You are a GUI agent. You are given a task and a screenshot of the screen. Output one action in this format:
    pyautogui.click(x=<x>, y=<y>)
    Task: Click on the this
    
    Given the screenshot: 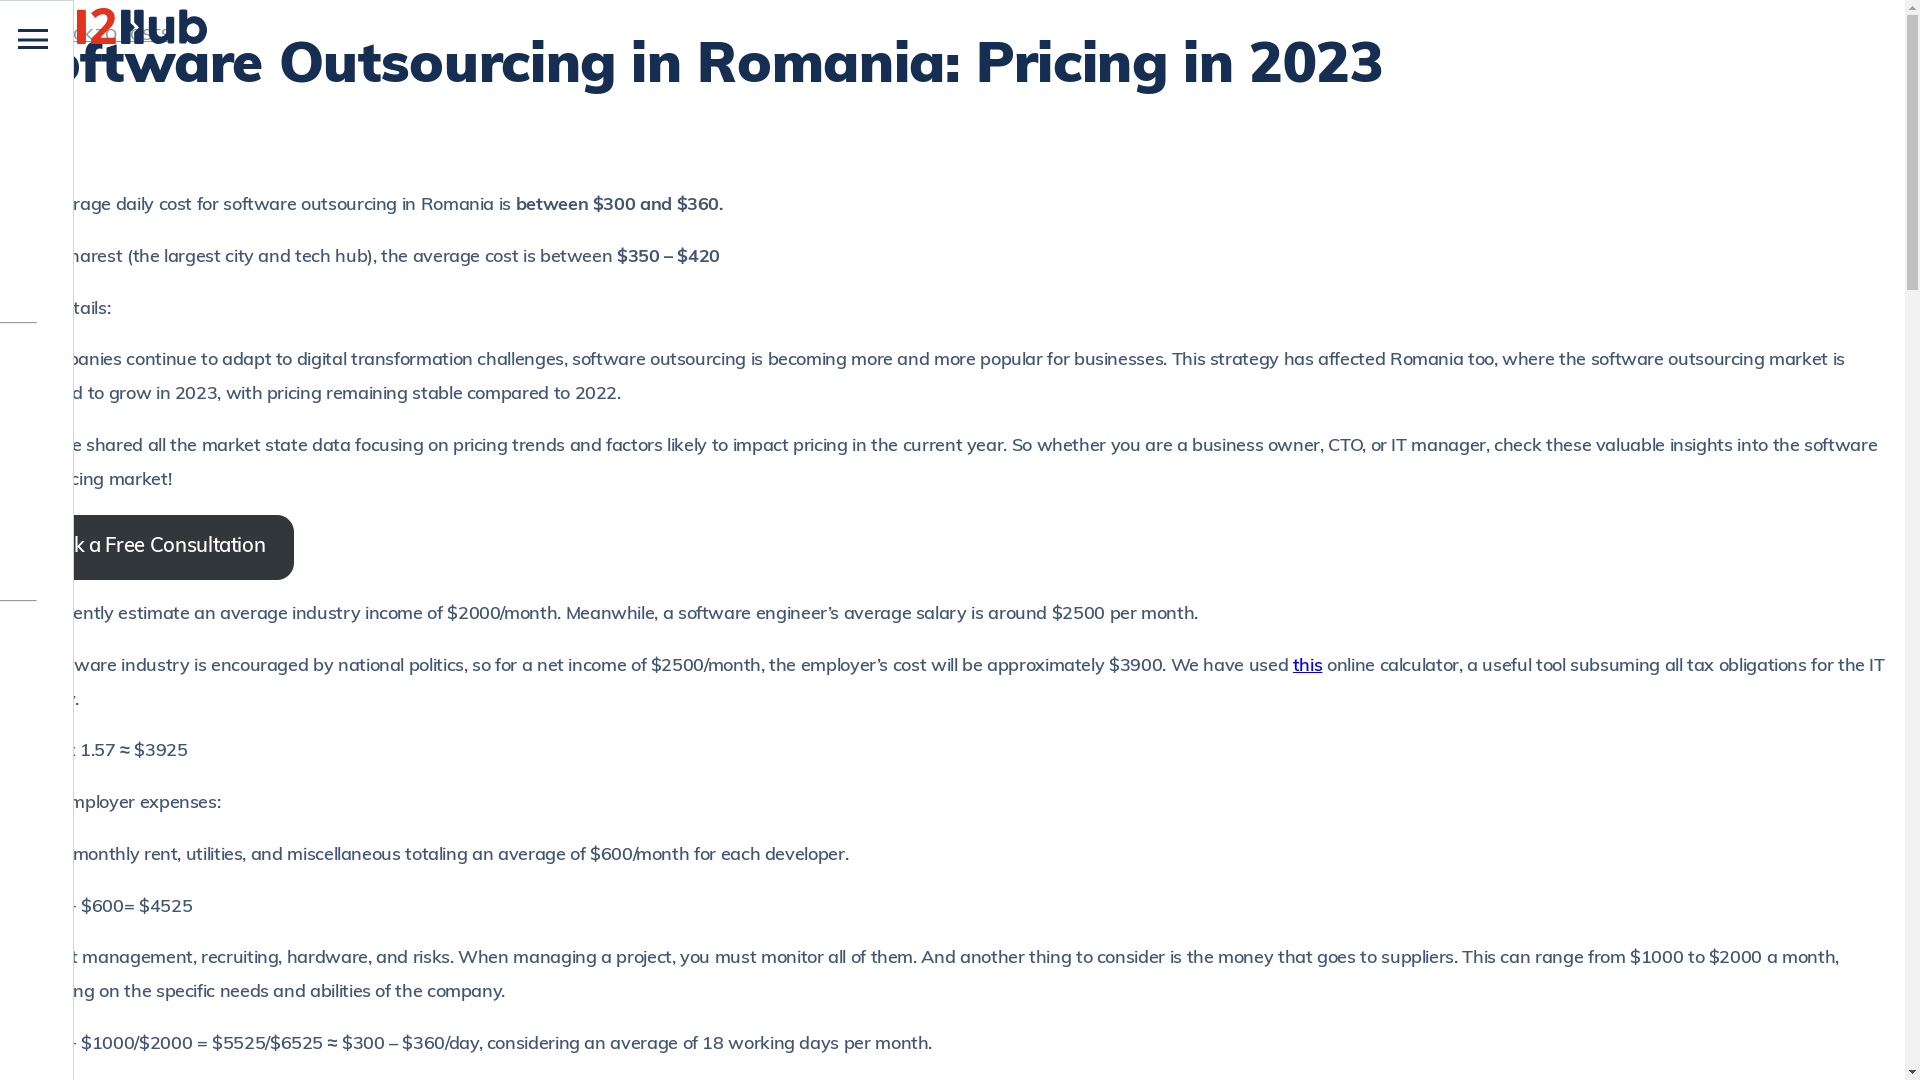 What is the action you would take?
    pyautogui.click(x=1308, y=666)
    